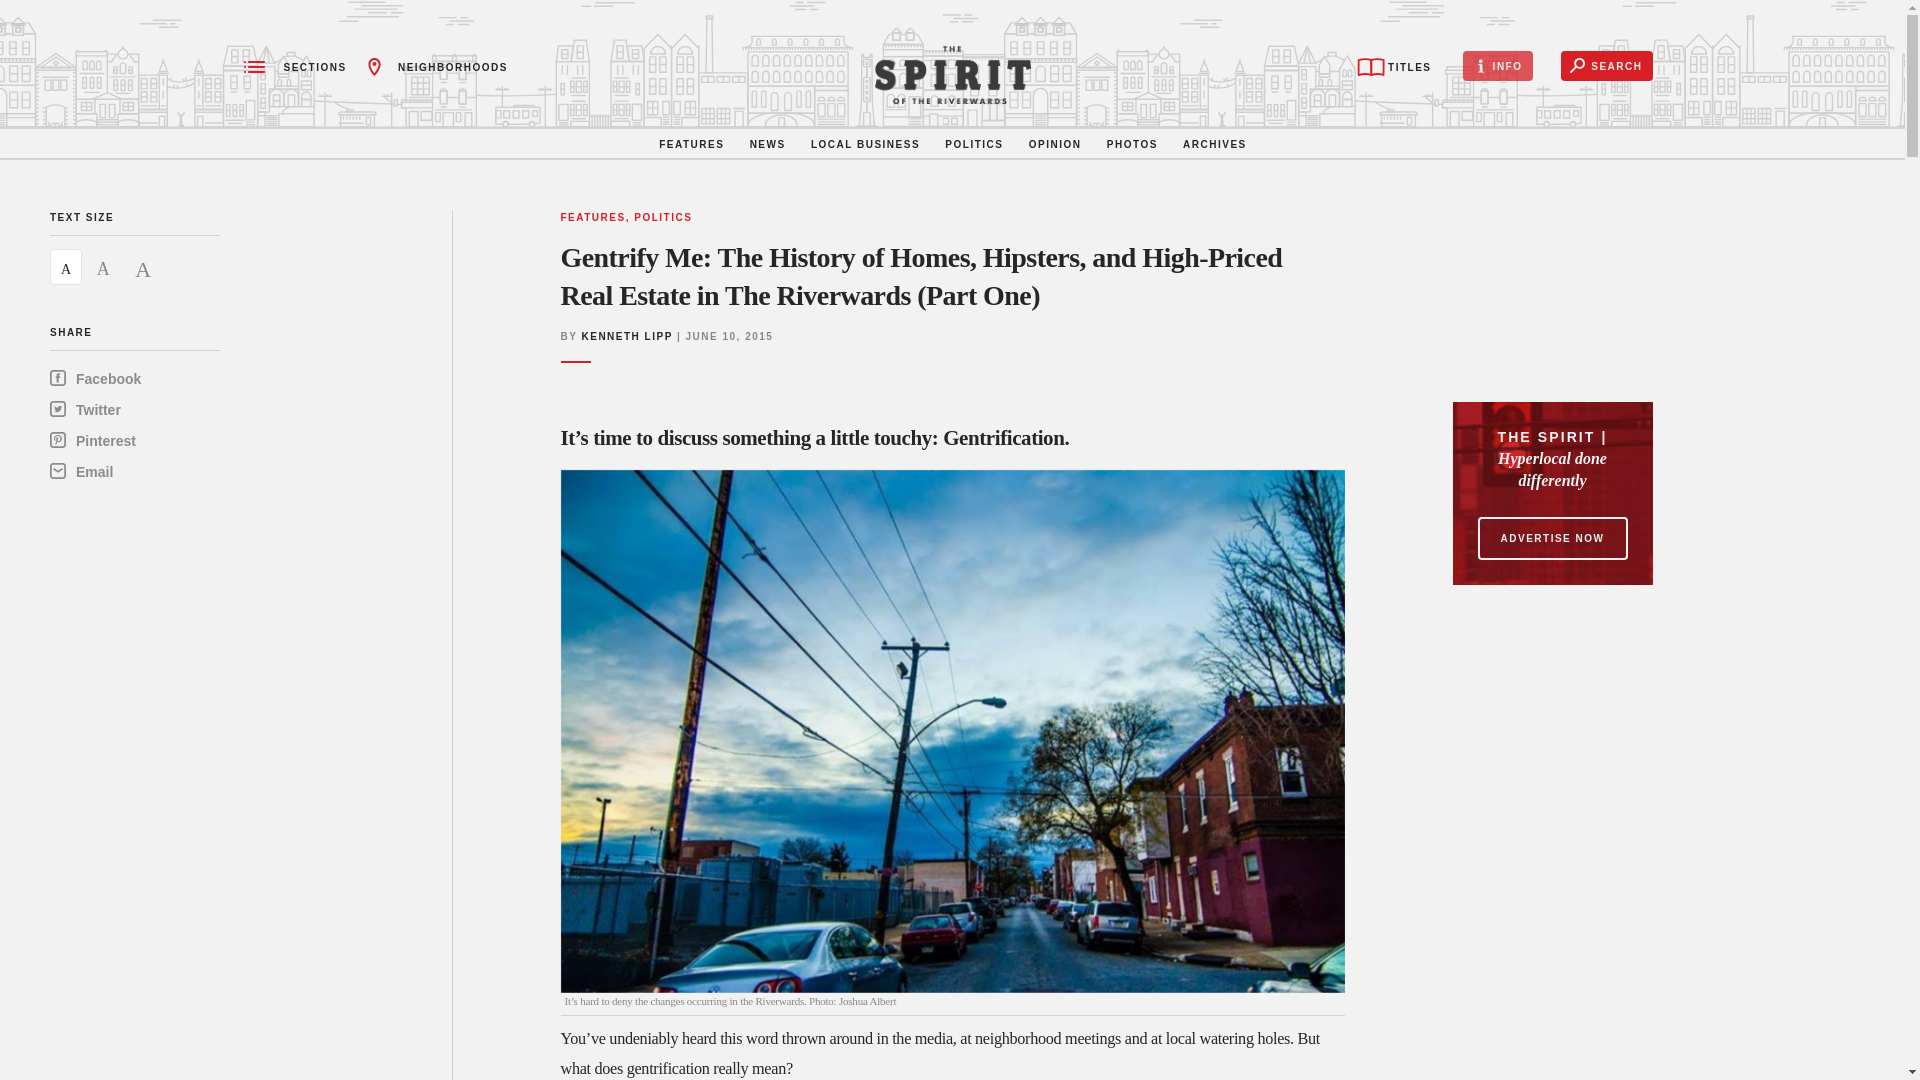 The image size is (1920, 1080). What do you see at coordinates (952, 74) in the screenshot?
I see `Spirit News` at bounding box center [952, 74].